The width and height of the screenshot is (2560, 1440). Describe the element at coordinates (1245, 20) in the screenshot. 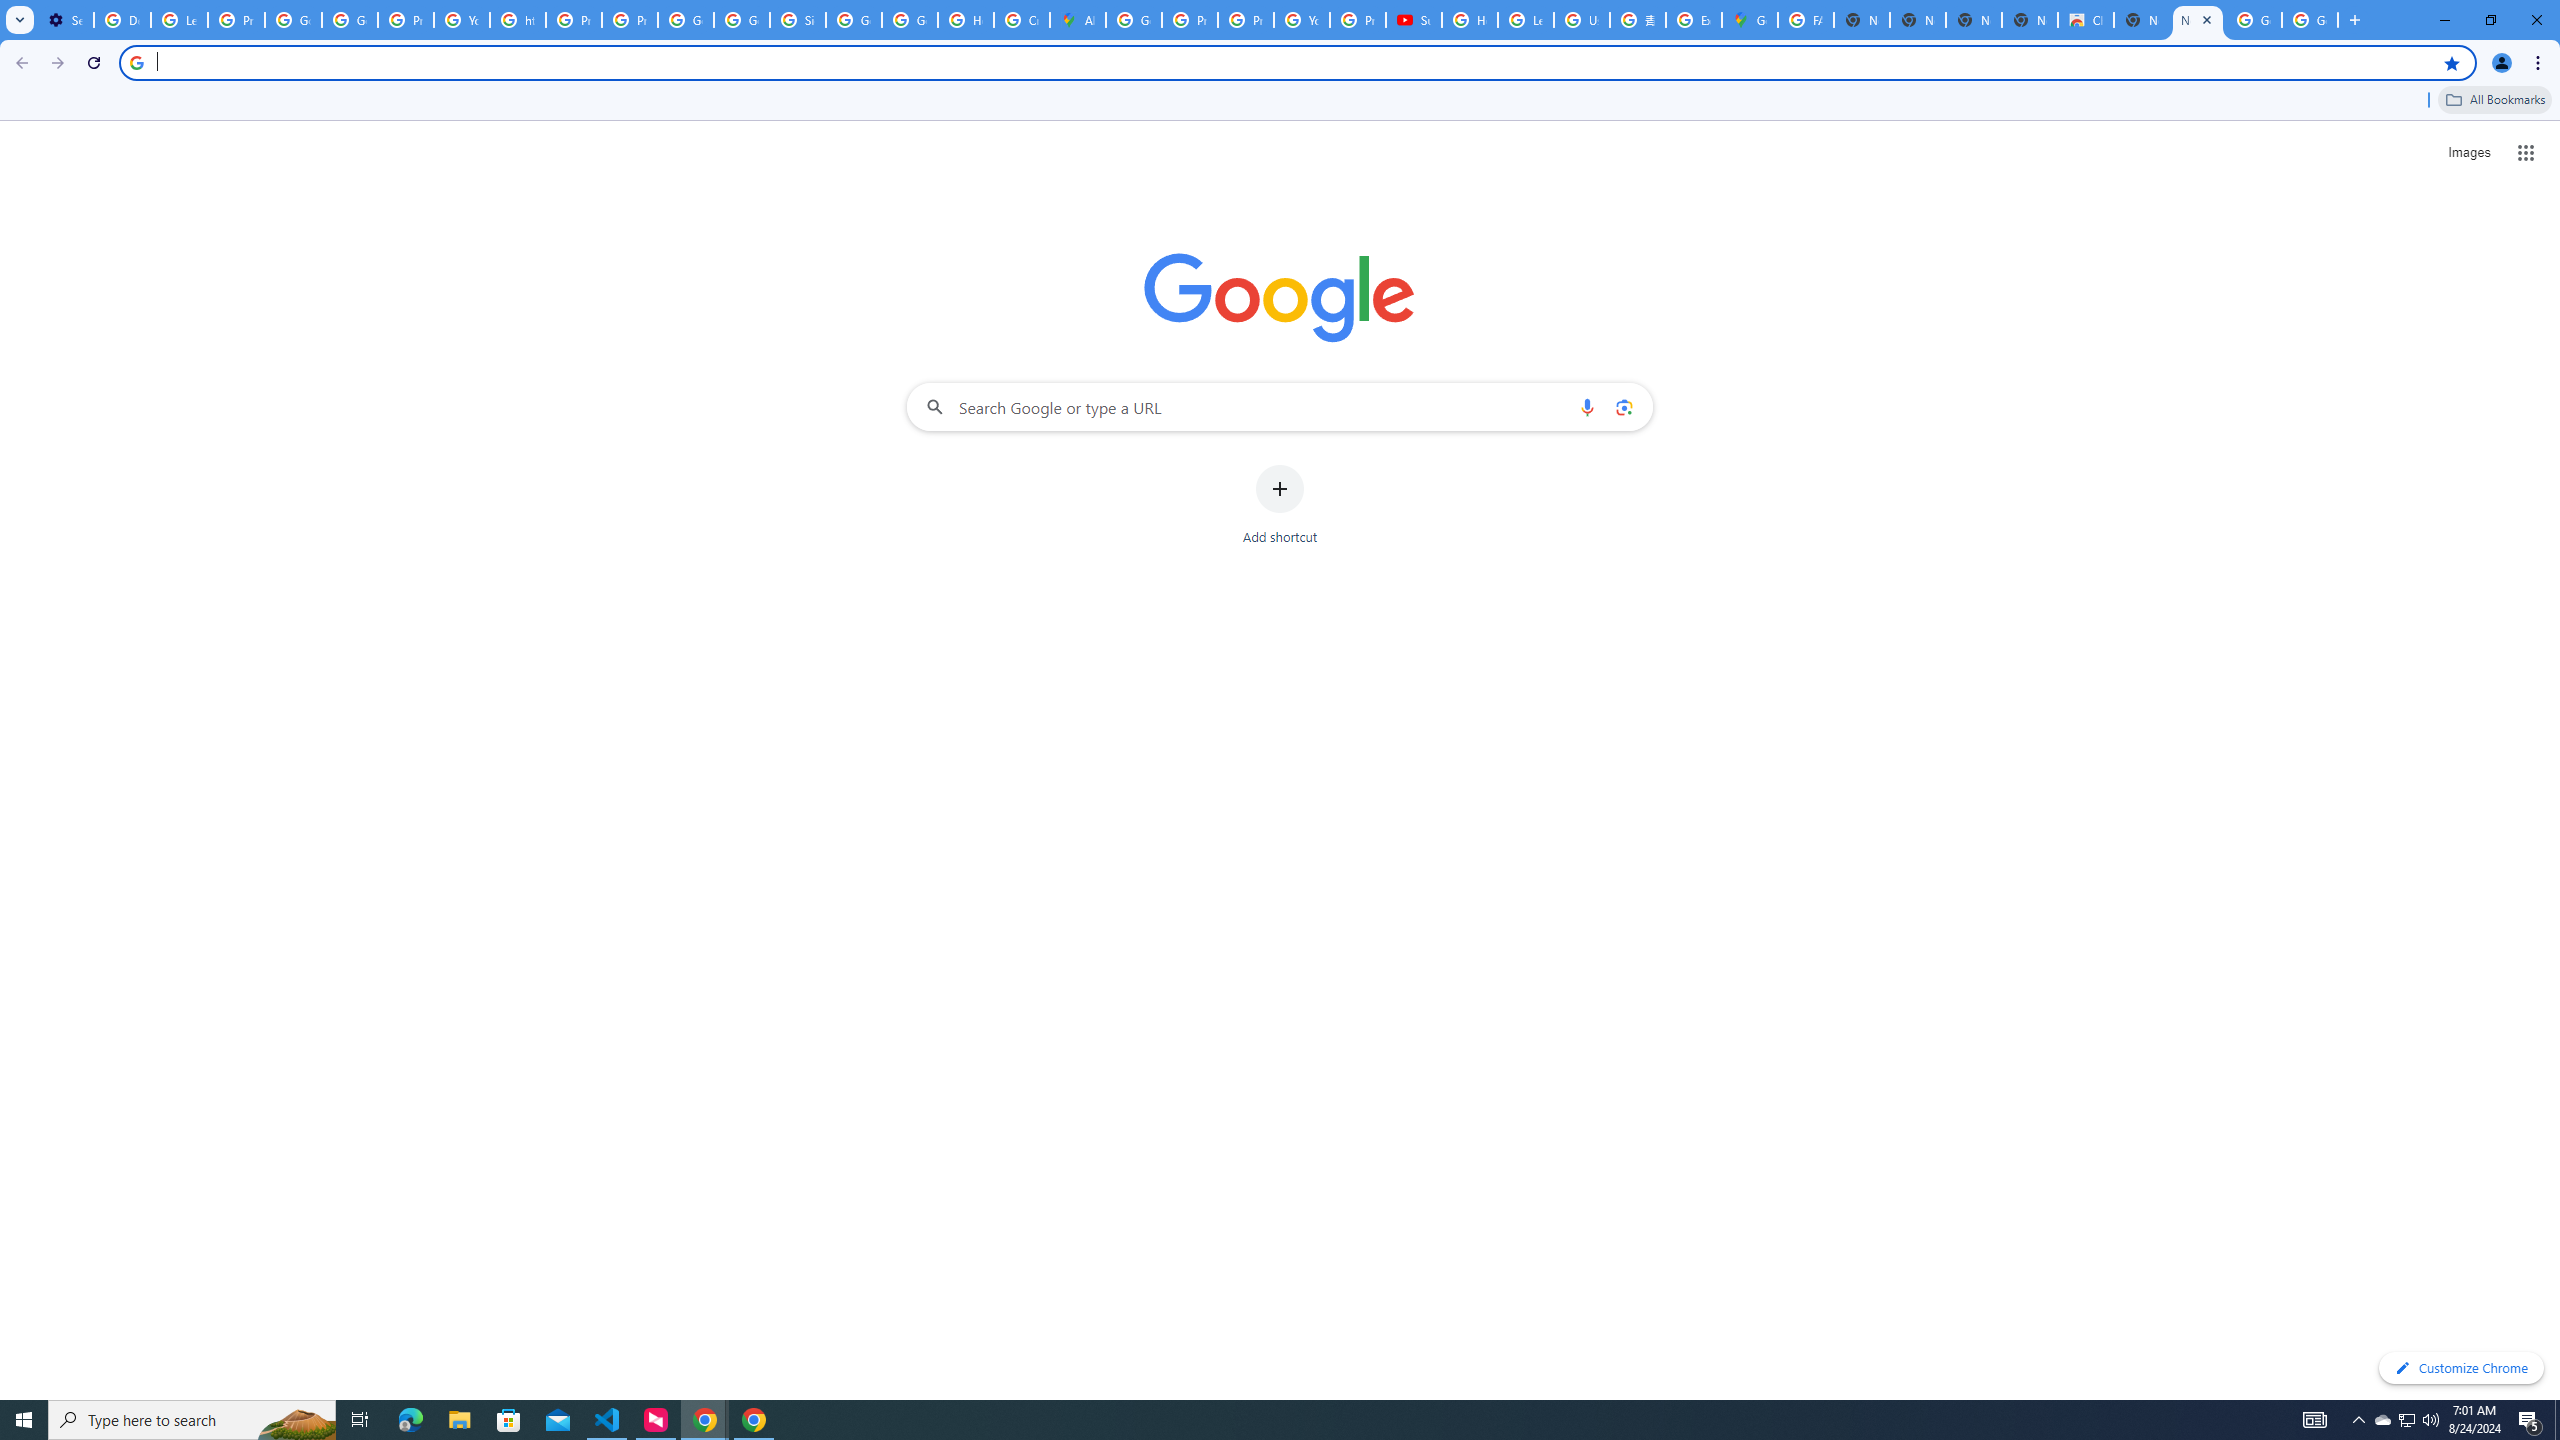

I see `Privacy Help Center - Policies Help` at that location.